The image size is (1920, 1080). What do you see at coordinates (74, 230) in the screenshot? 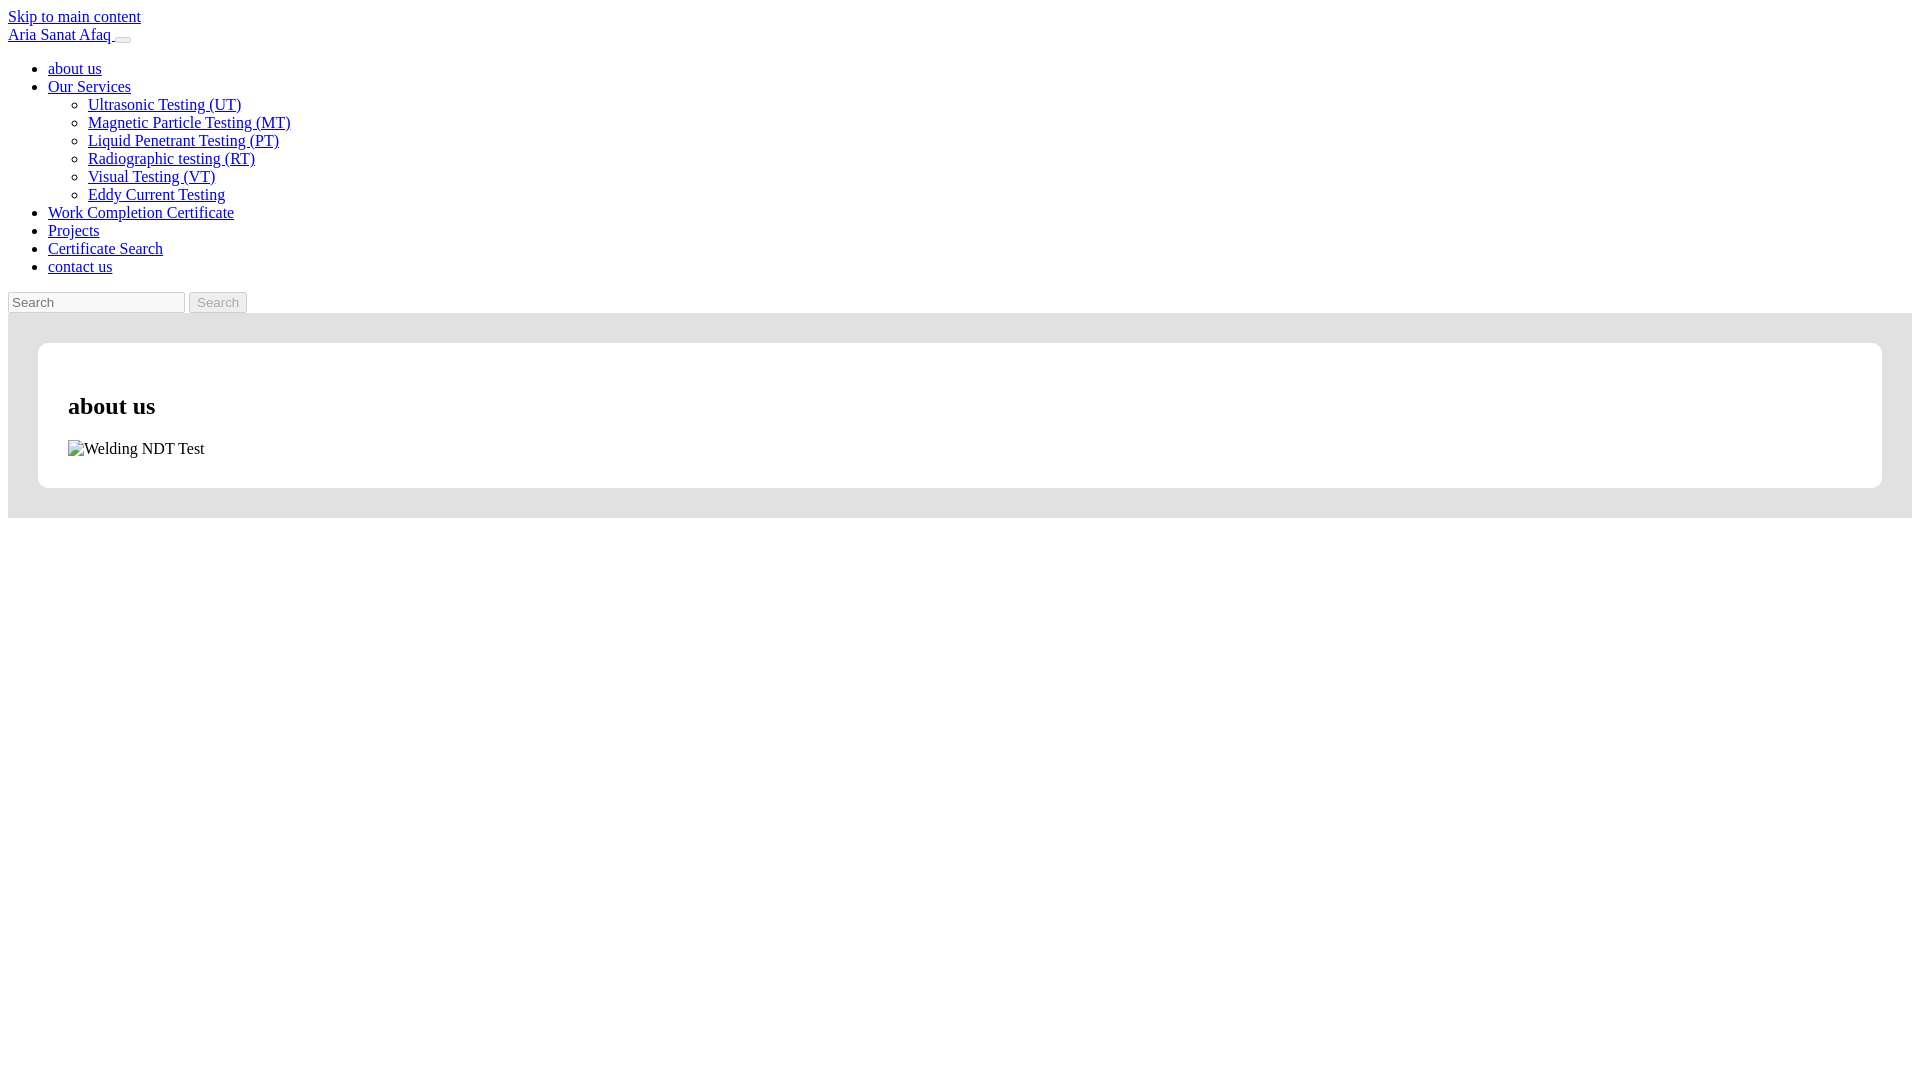
I see `Projects` at bounding box center [74, 230].